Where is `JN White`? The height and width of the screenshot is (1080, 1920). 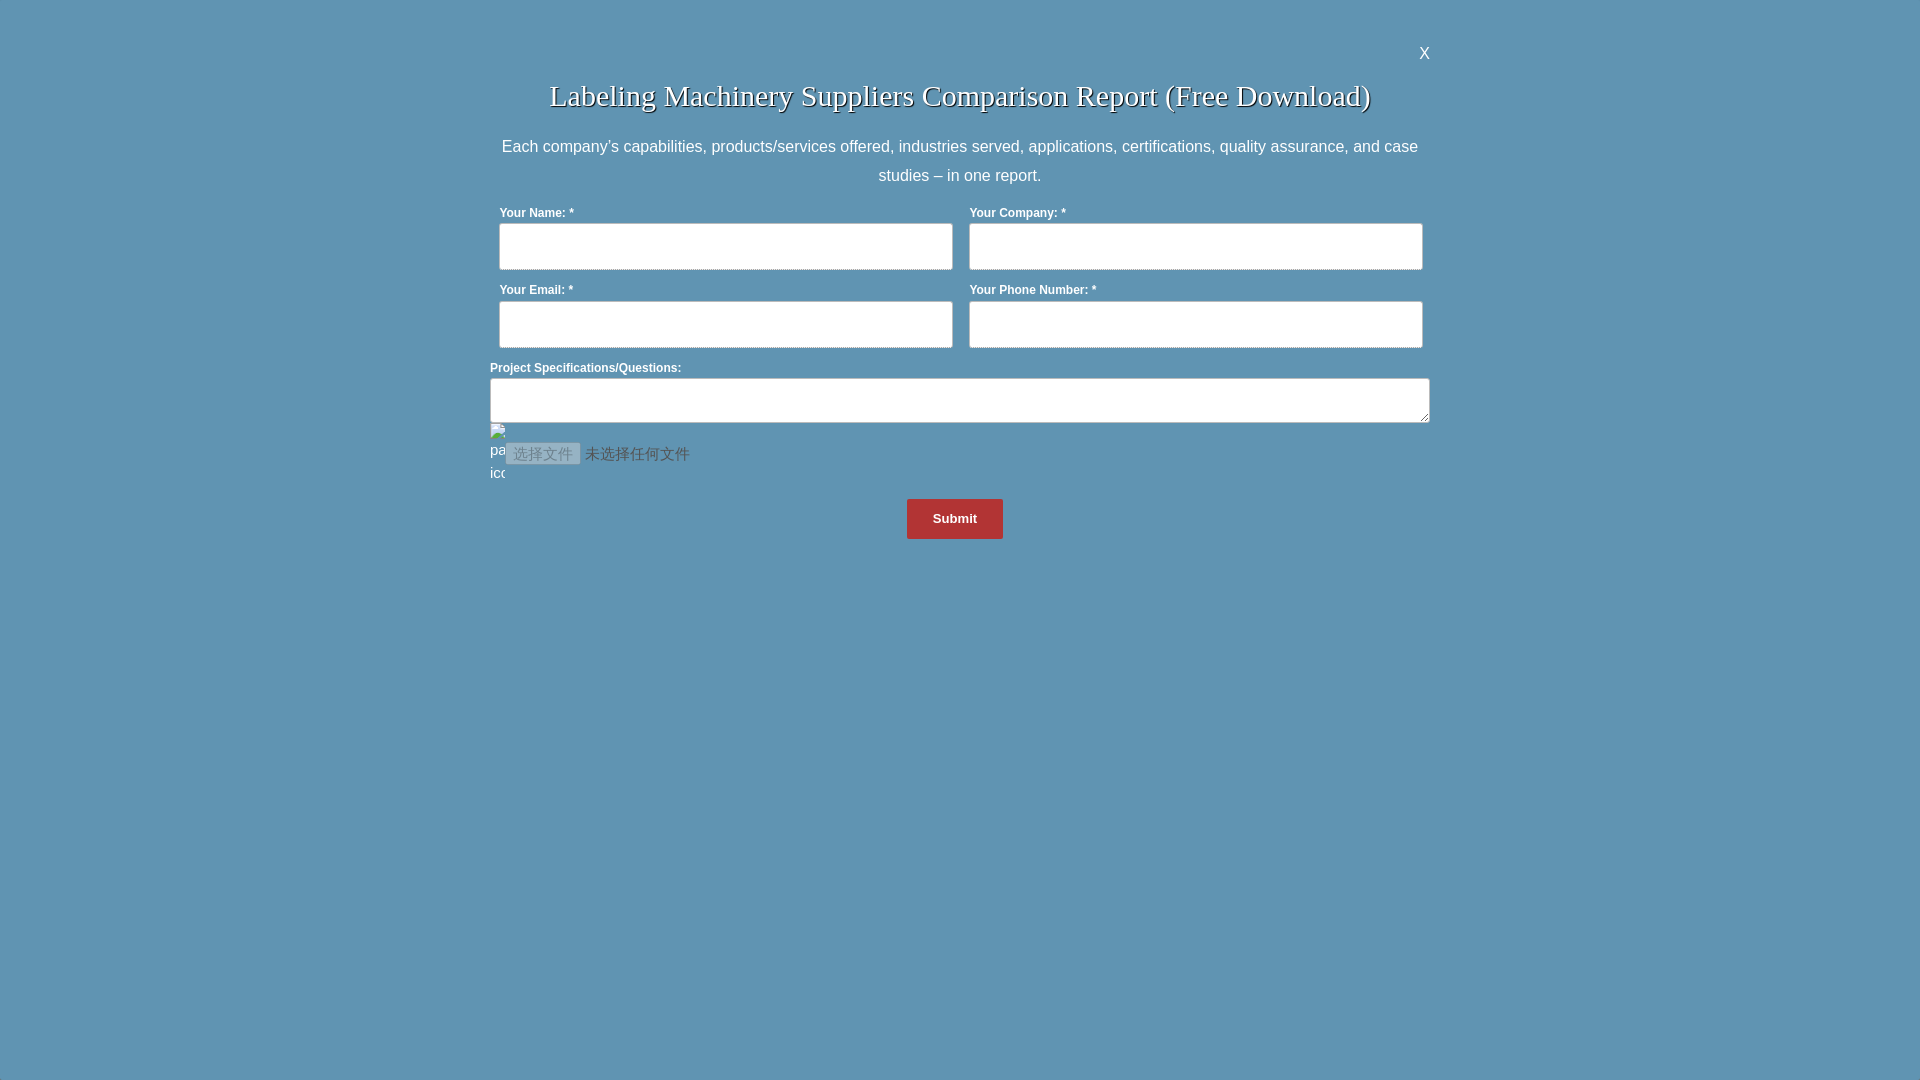 JN White is located at coordinates (266, 375).